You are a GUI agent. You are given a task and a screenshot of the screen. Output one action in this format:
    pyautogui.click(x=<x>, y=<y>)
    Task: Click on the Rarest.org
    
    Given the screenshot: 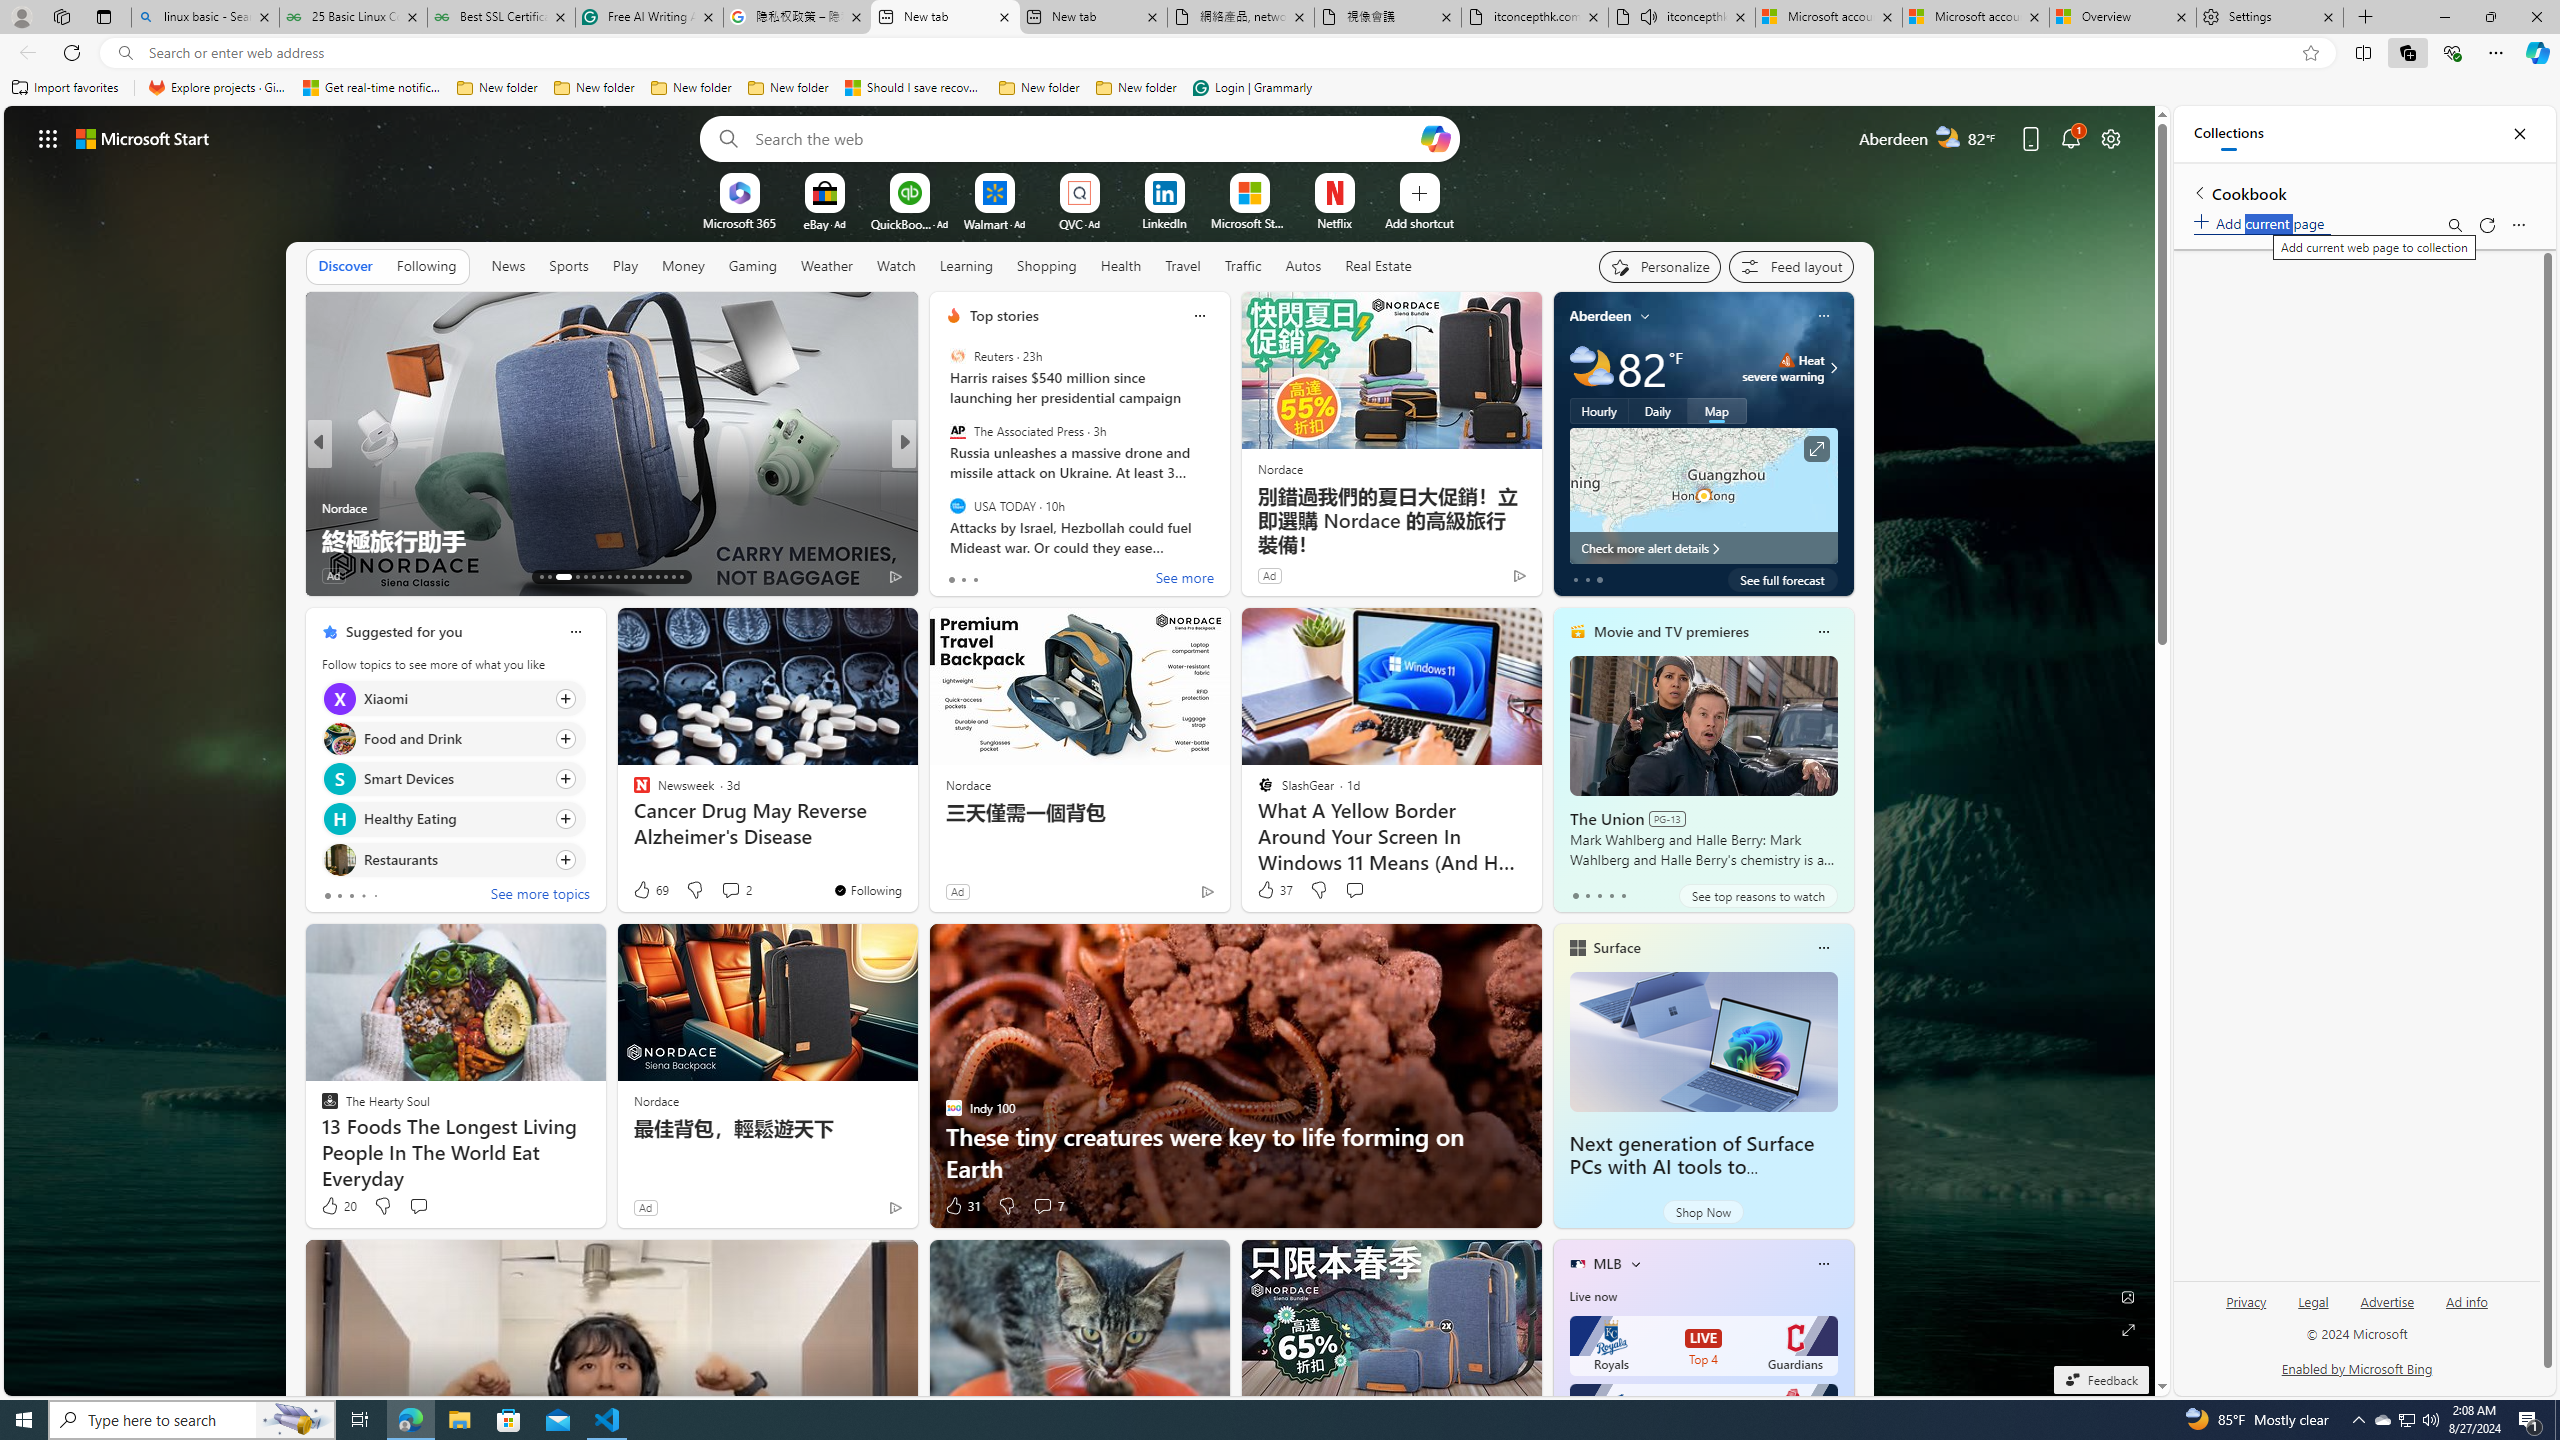 What is the action you would take?
    pyautogui.click(x=328, y=507)
    